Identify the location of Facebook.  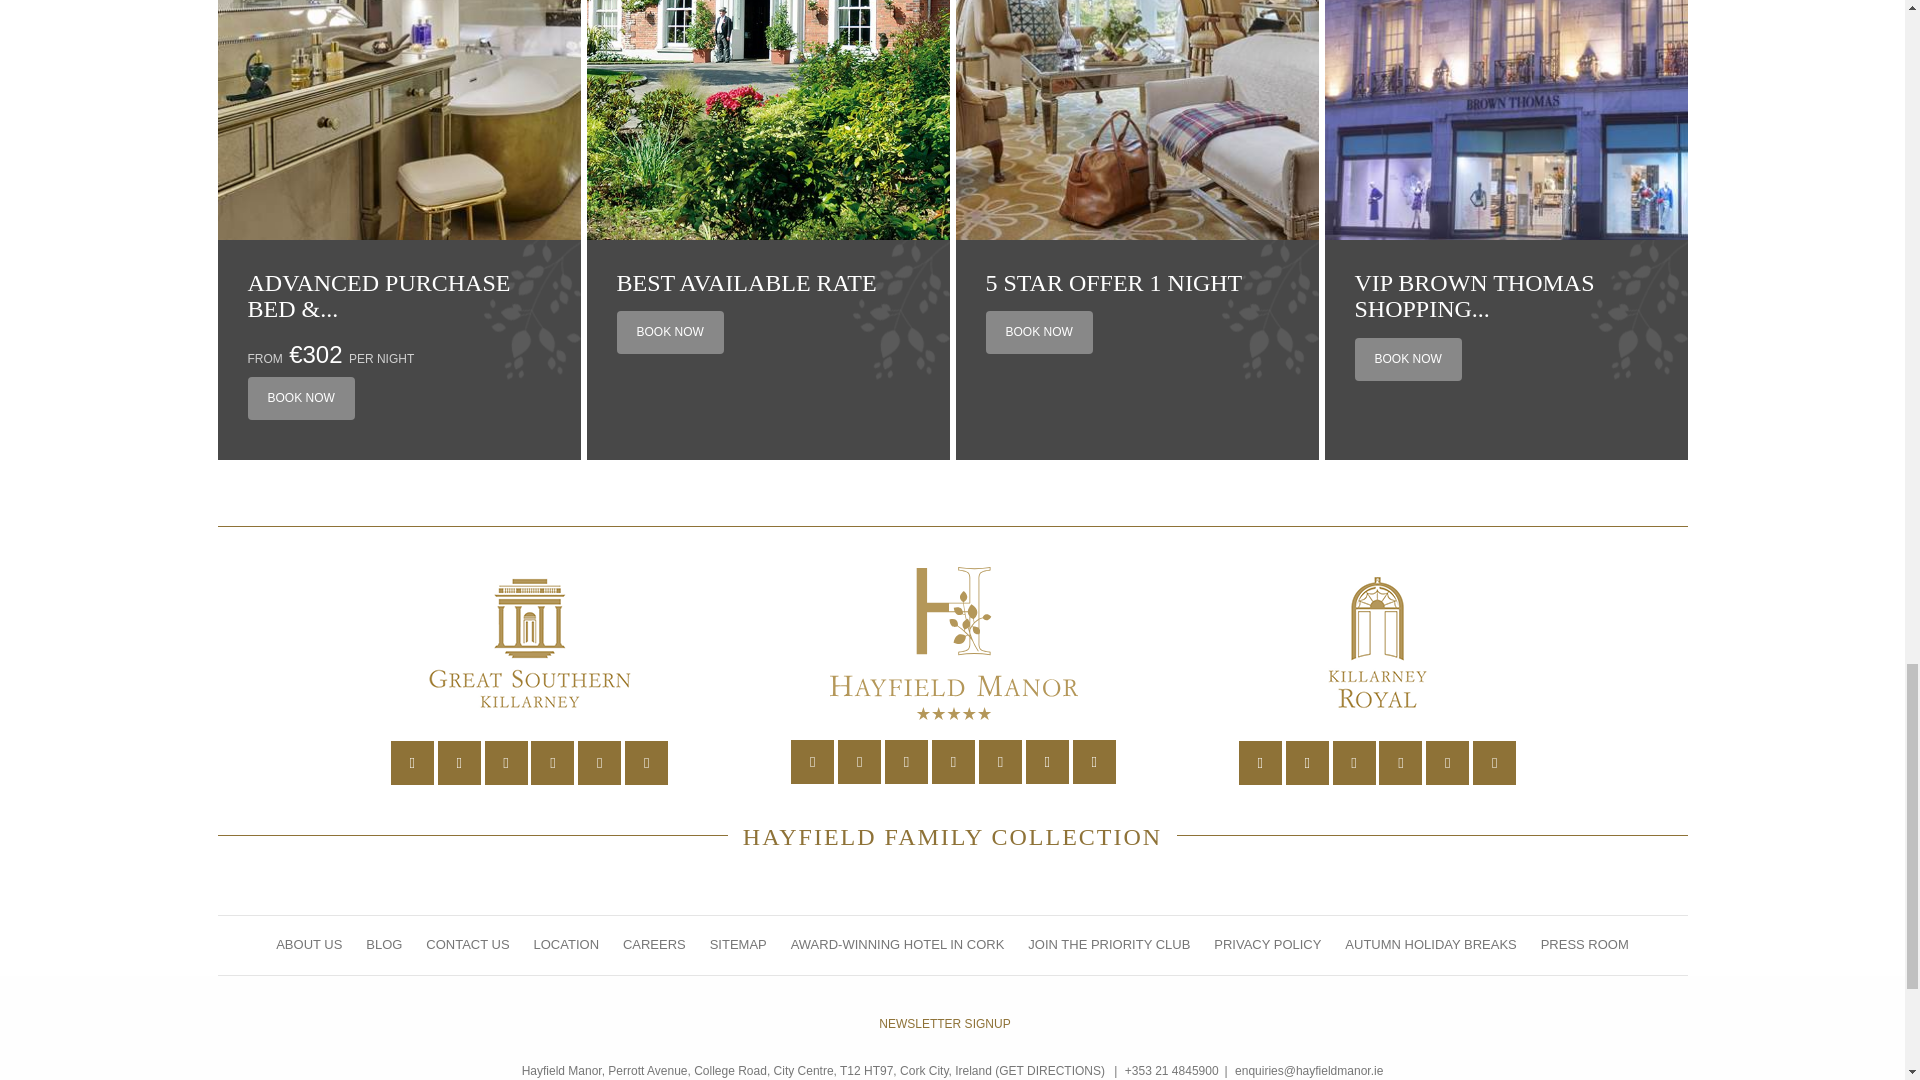
(506, 762).